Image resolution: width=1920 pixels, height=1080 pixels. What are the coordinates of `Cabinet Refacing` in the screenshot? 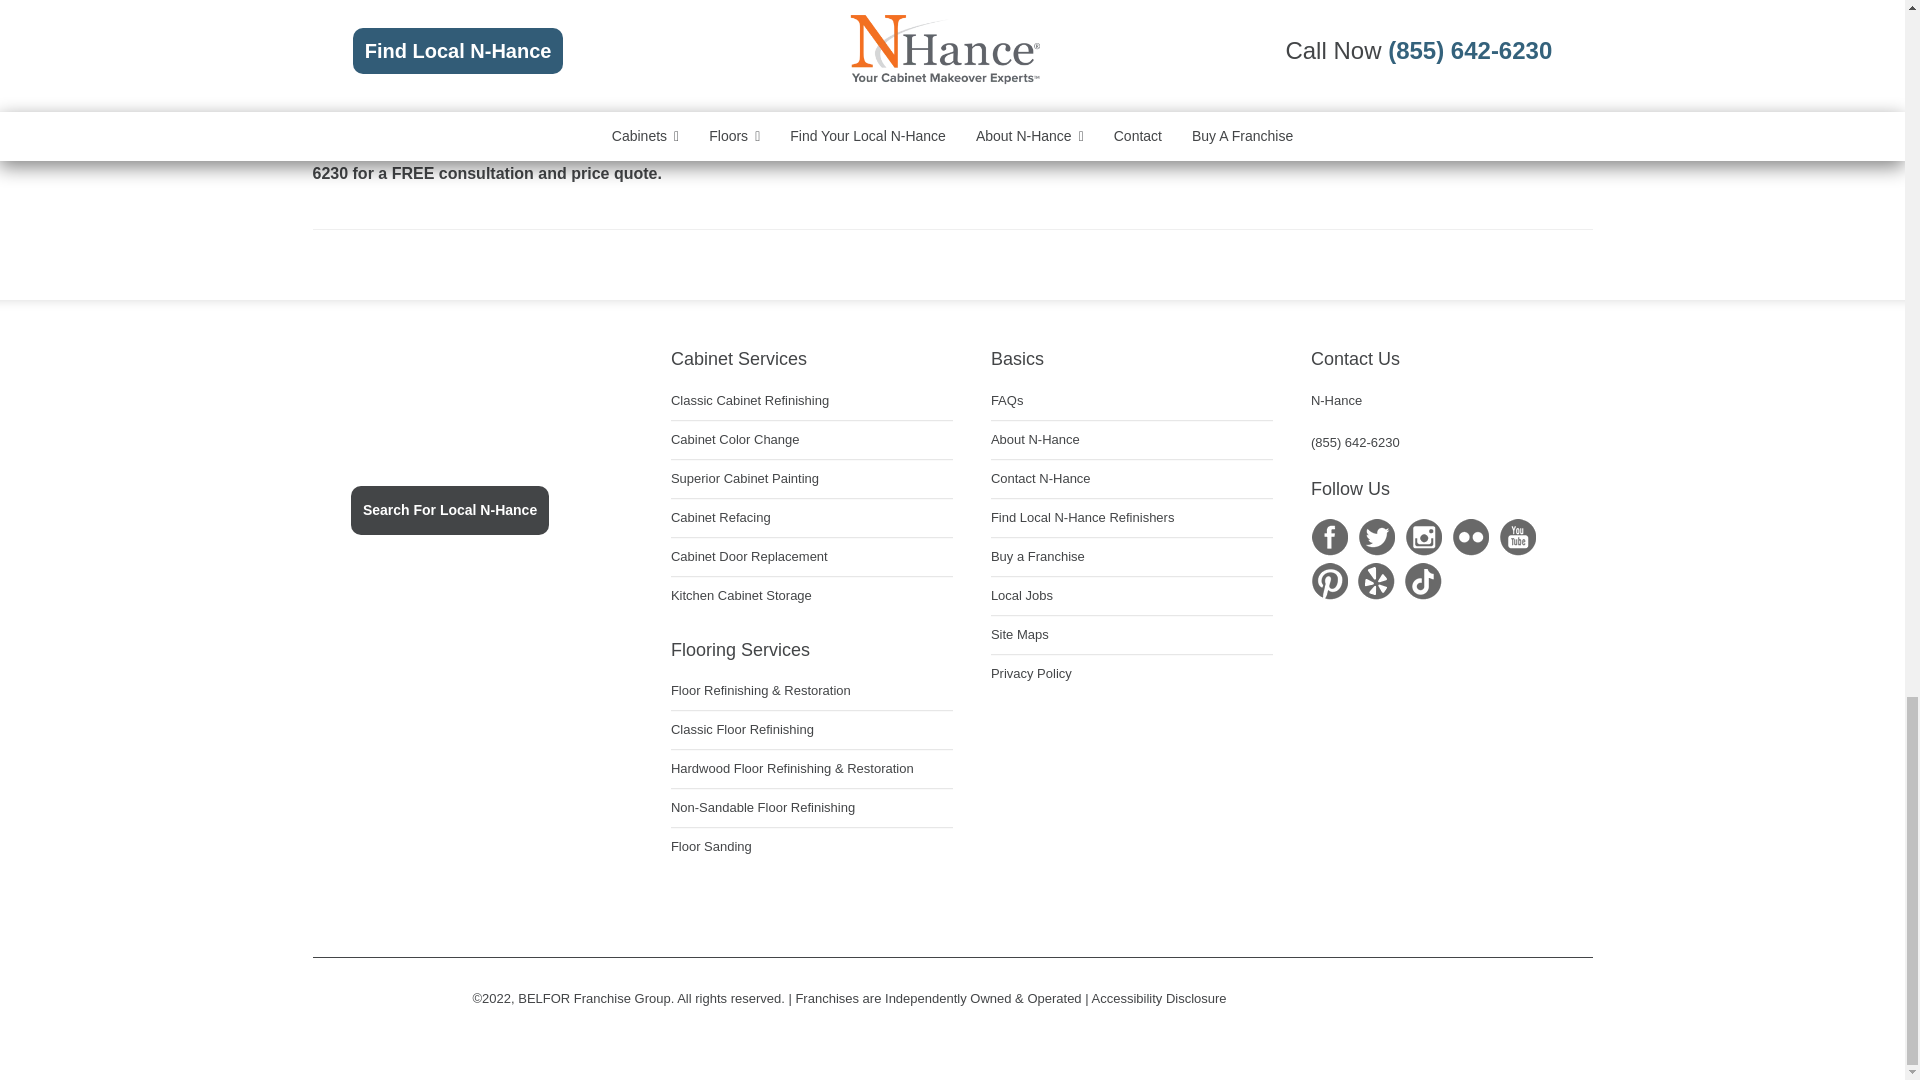 It's located at (720, 517).